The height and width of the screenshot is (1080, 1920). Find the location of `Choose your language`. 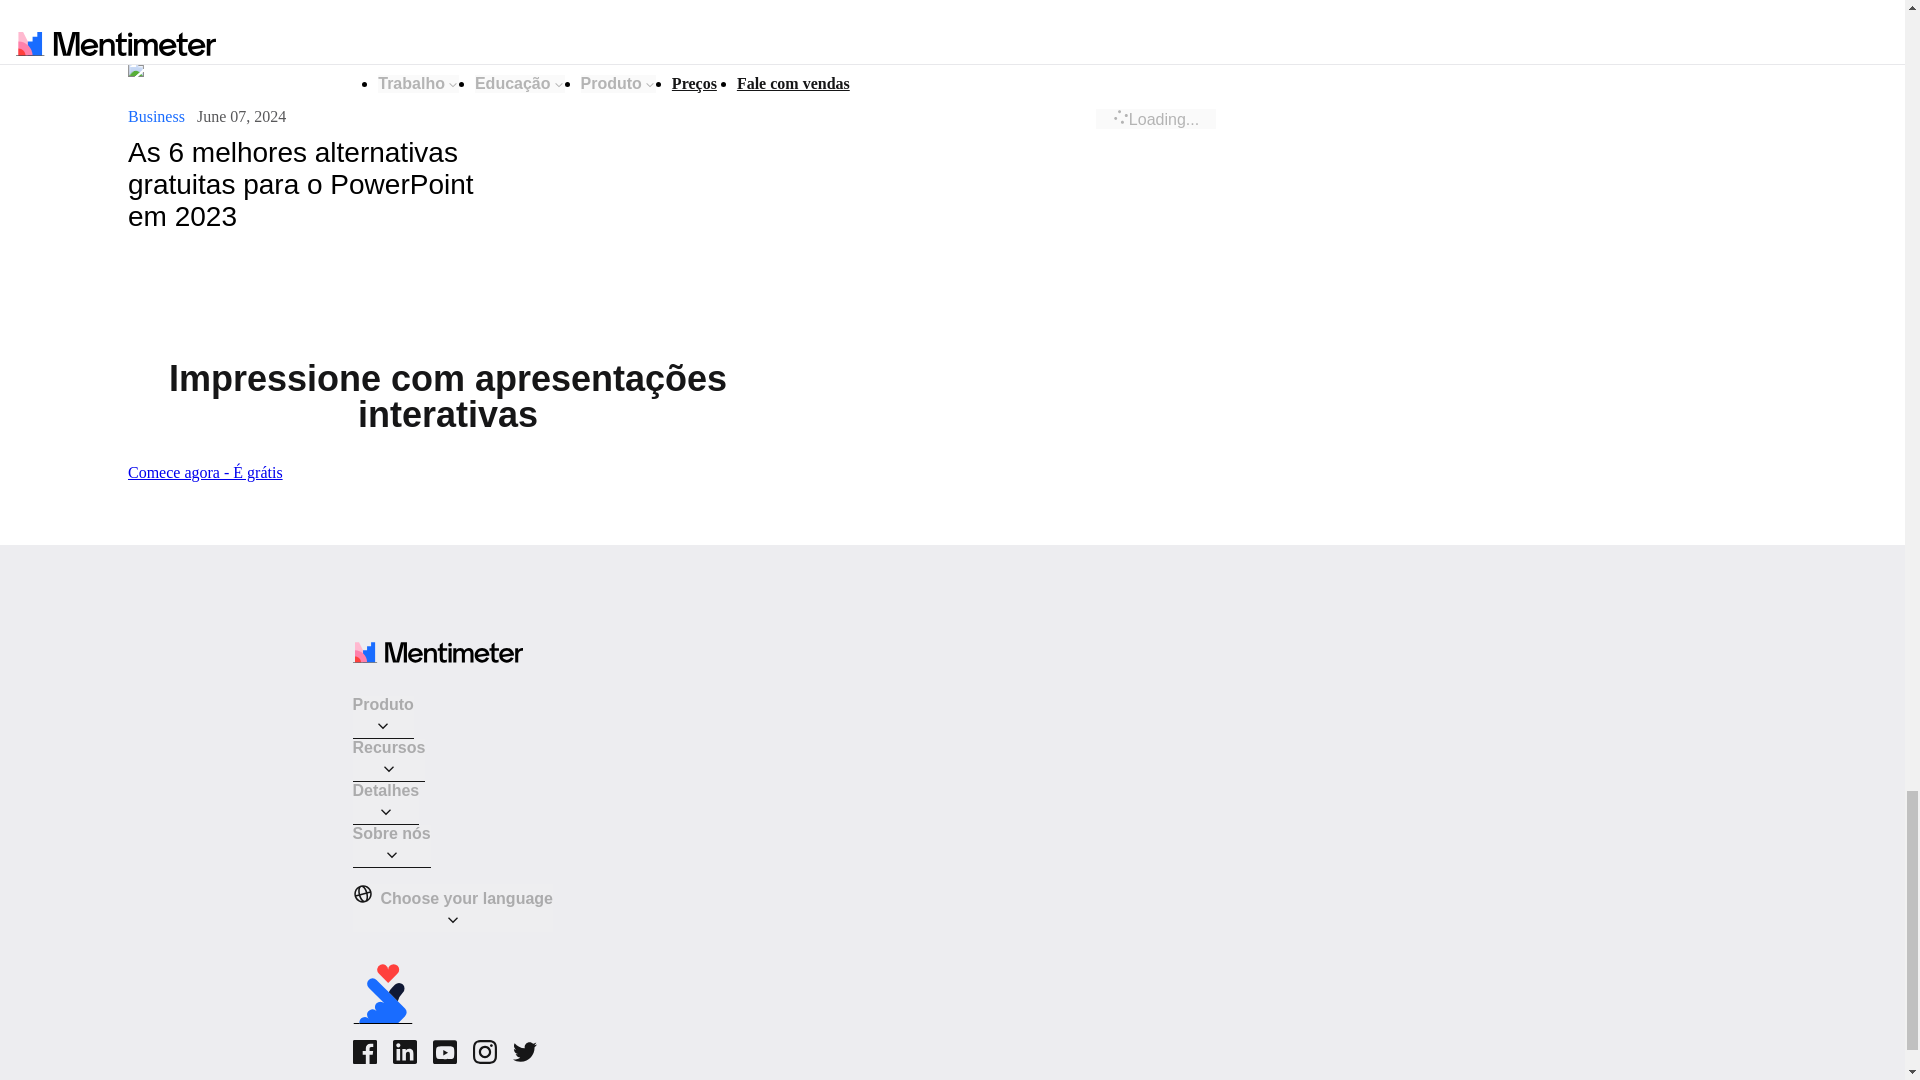

Choose your language is located at coordinates (452, 908).